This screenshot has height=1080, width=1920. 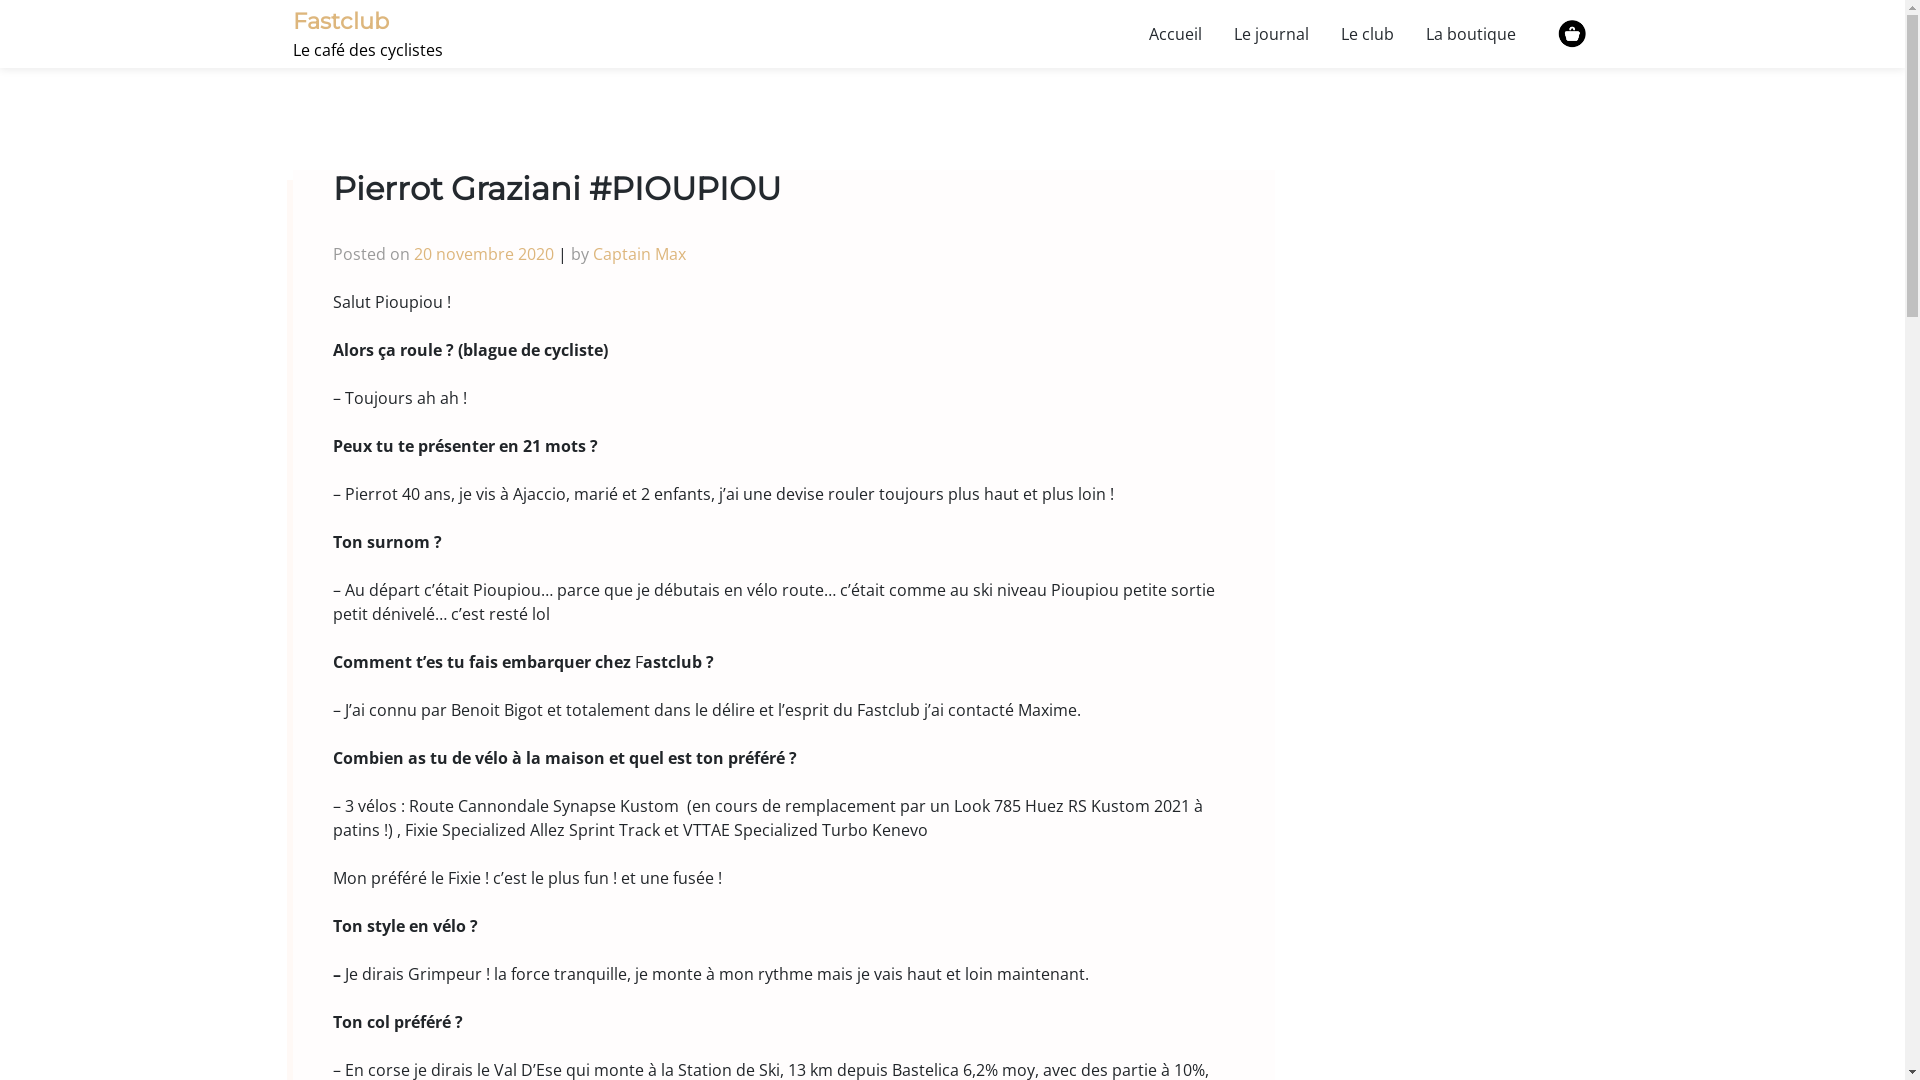 I want to click on La boutique, so click(x=1471, y=34).